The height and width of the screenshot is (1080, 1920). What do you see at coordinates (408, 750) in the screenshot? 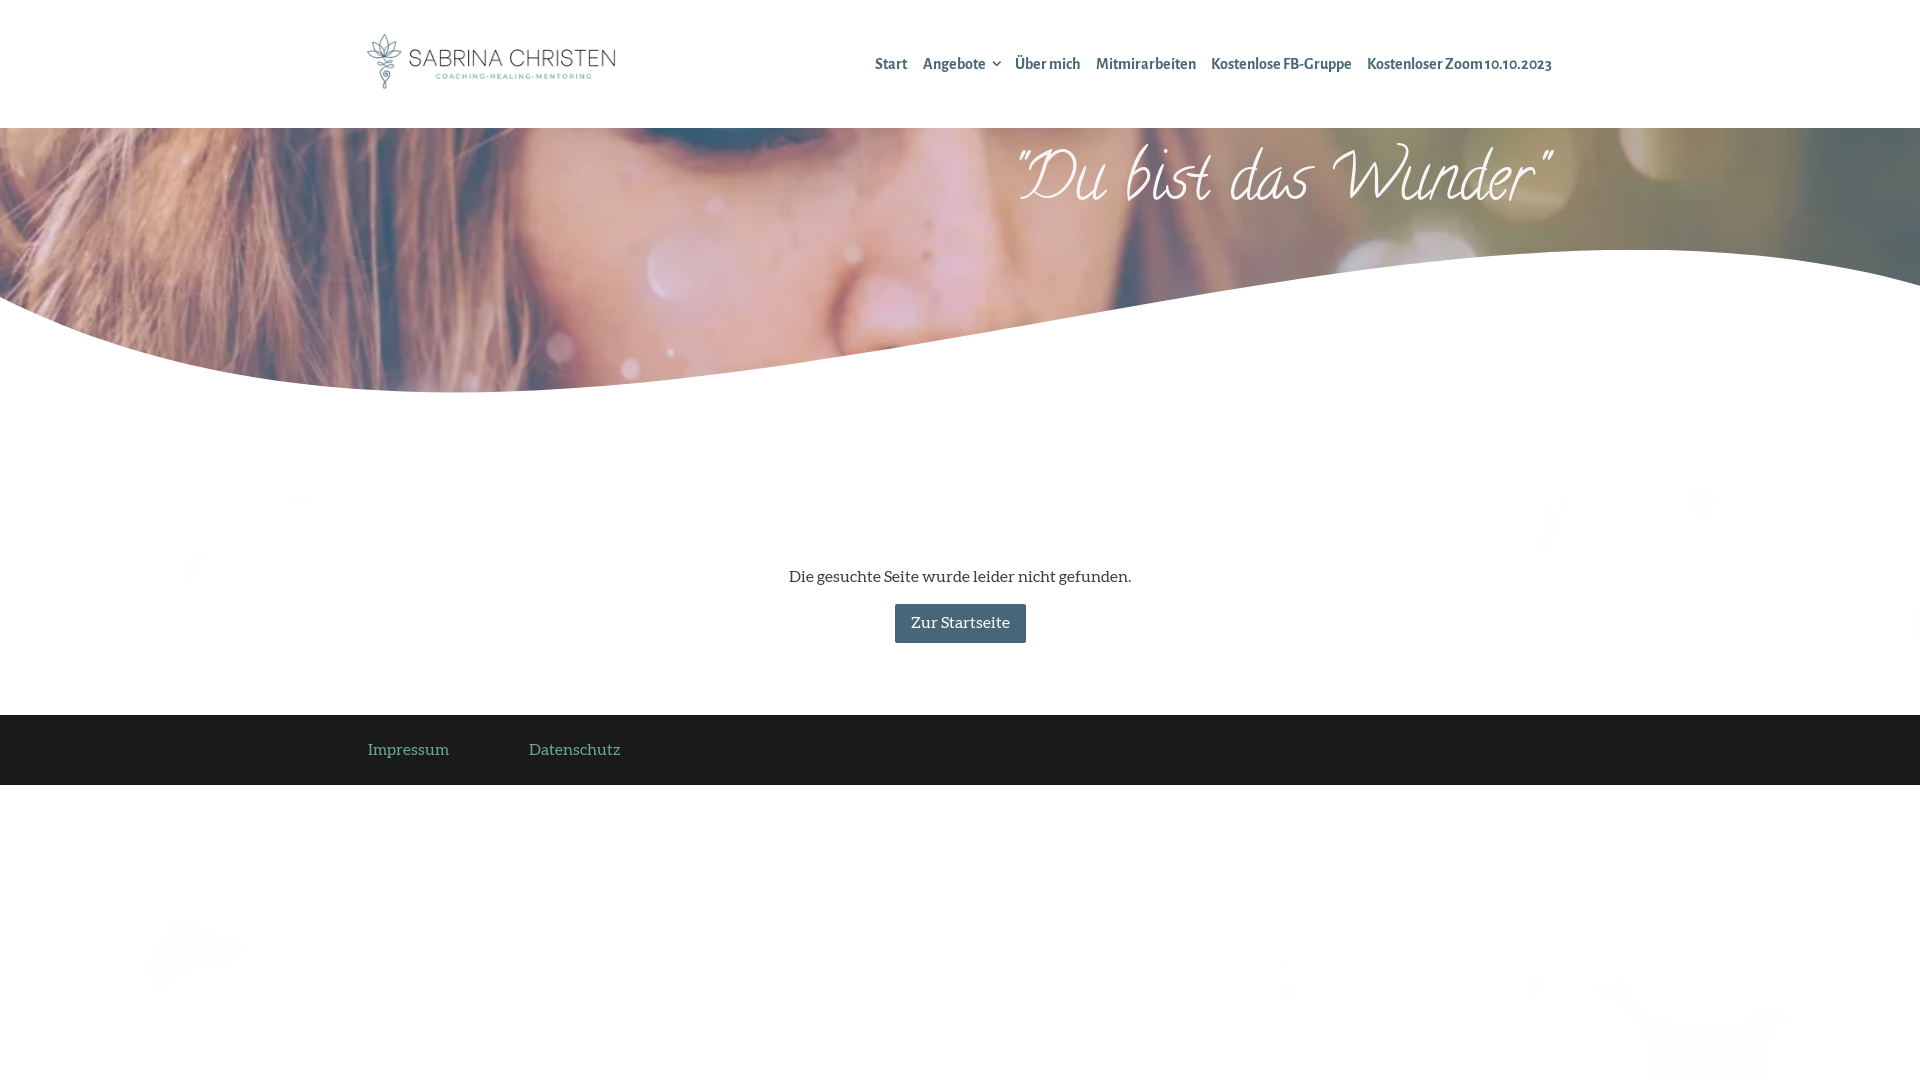
I see `Impressum` at bounding box center [408, 750].